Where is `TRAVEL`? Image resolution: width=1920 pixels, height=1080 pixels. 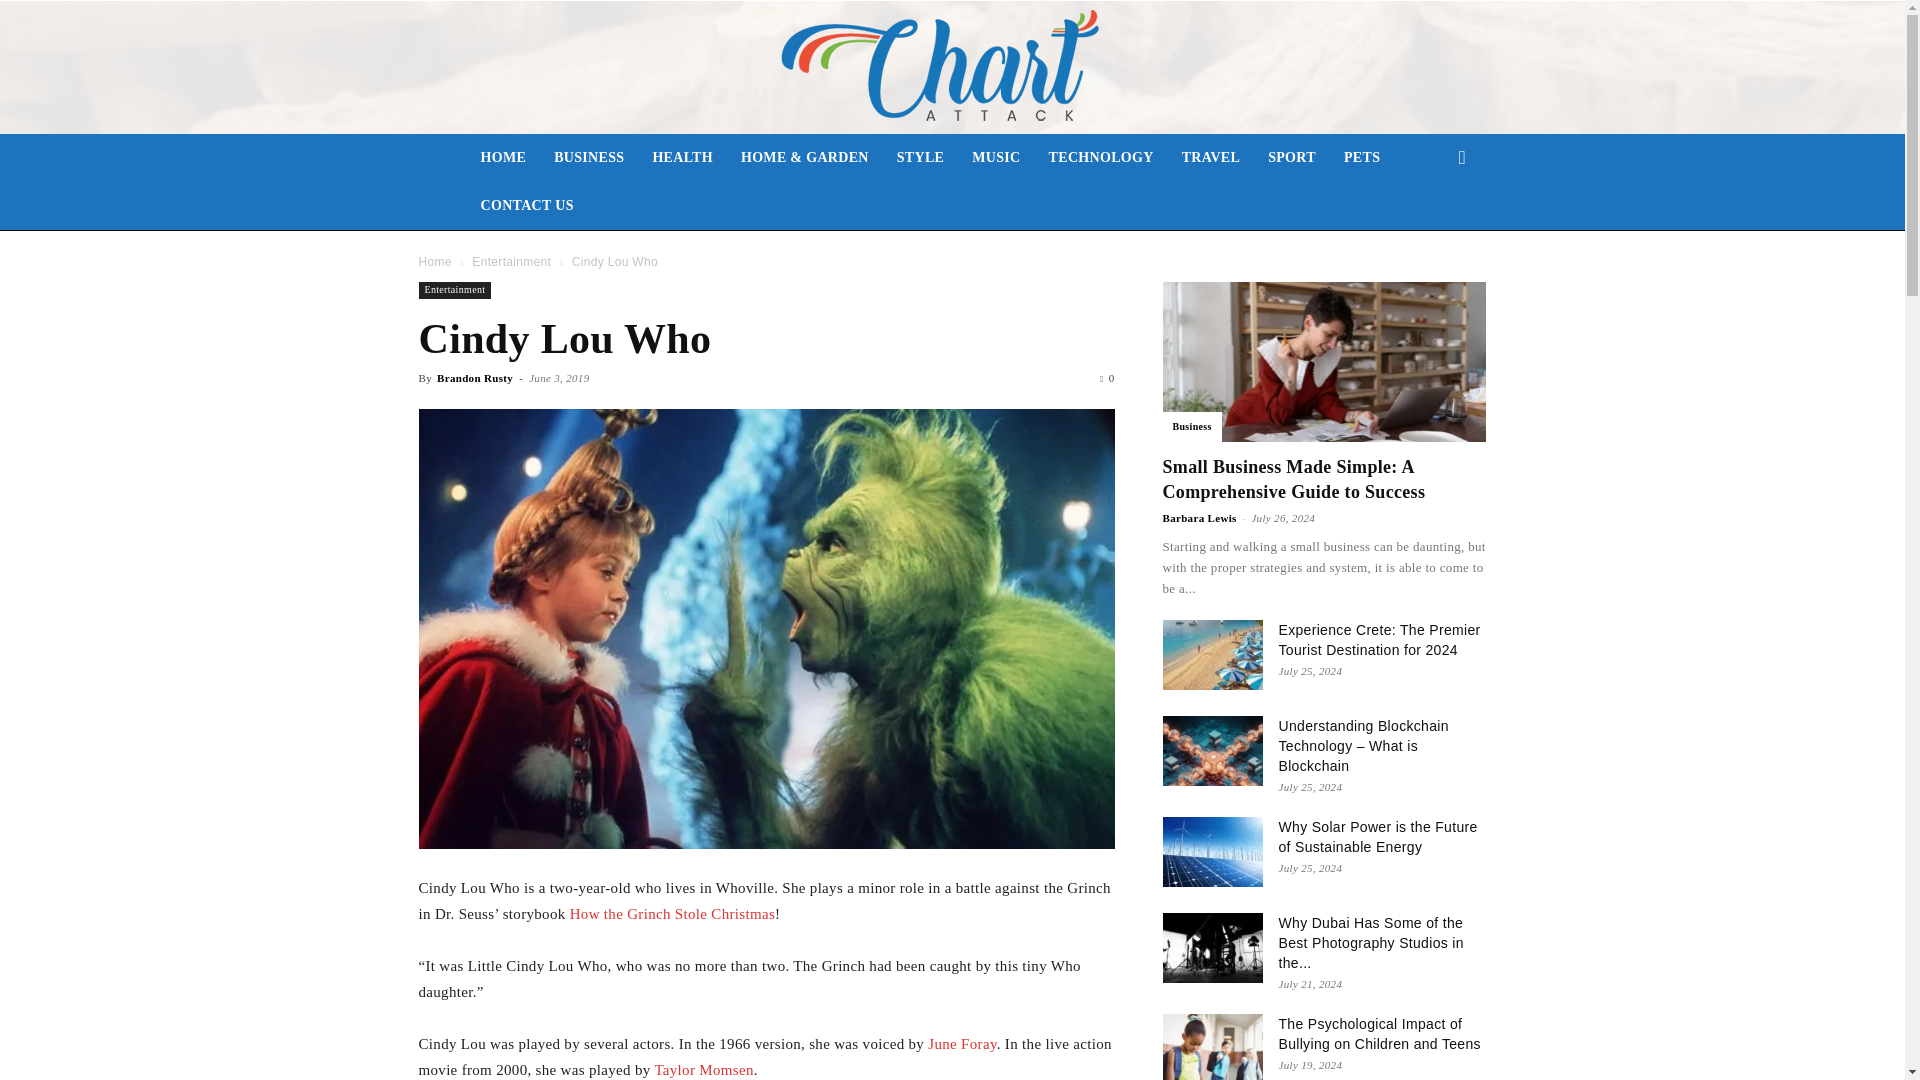
TRAVEL is located at coordinates (1210, 158).